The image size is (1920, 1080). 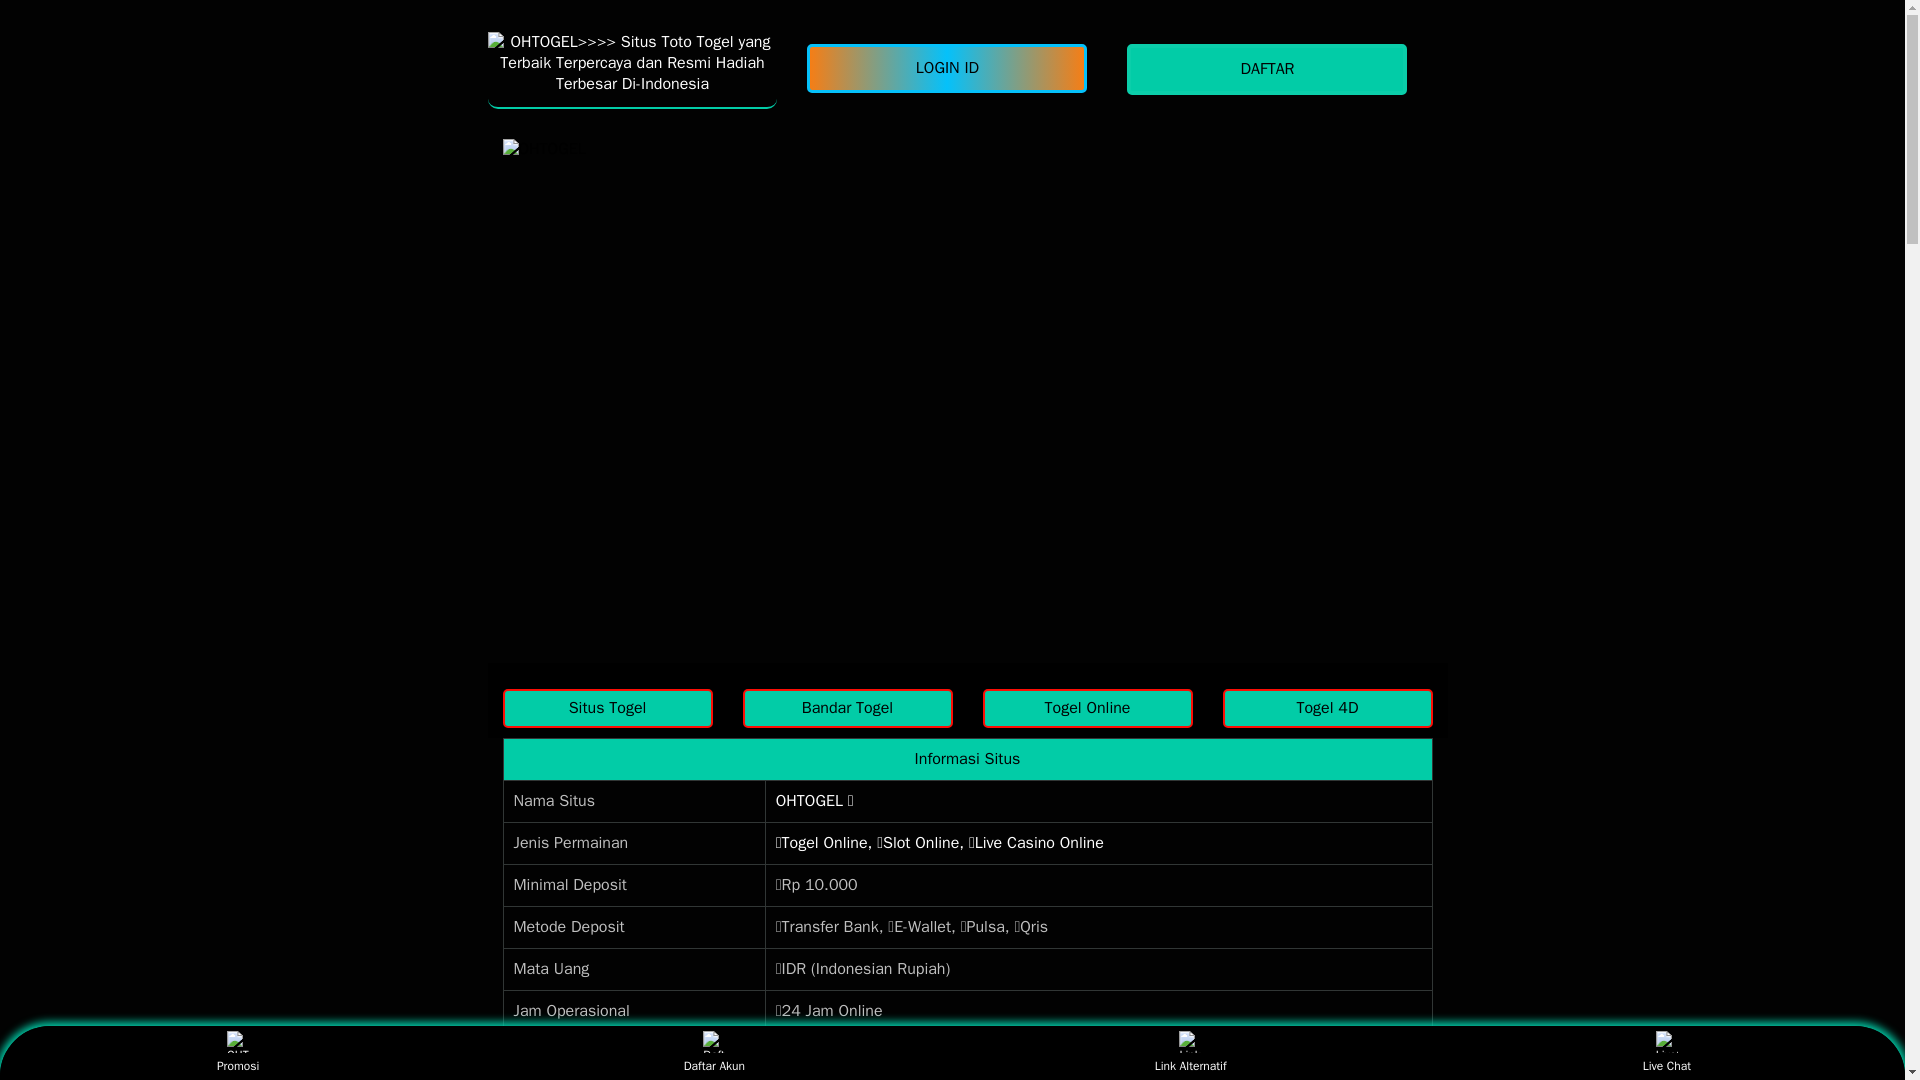 What do you see at coordinates (846, 708) in the screenshot?
I see `Bandar Togel` at bounding box center [846, 708].